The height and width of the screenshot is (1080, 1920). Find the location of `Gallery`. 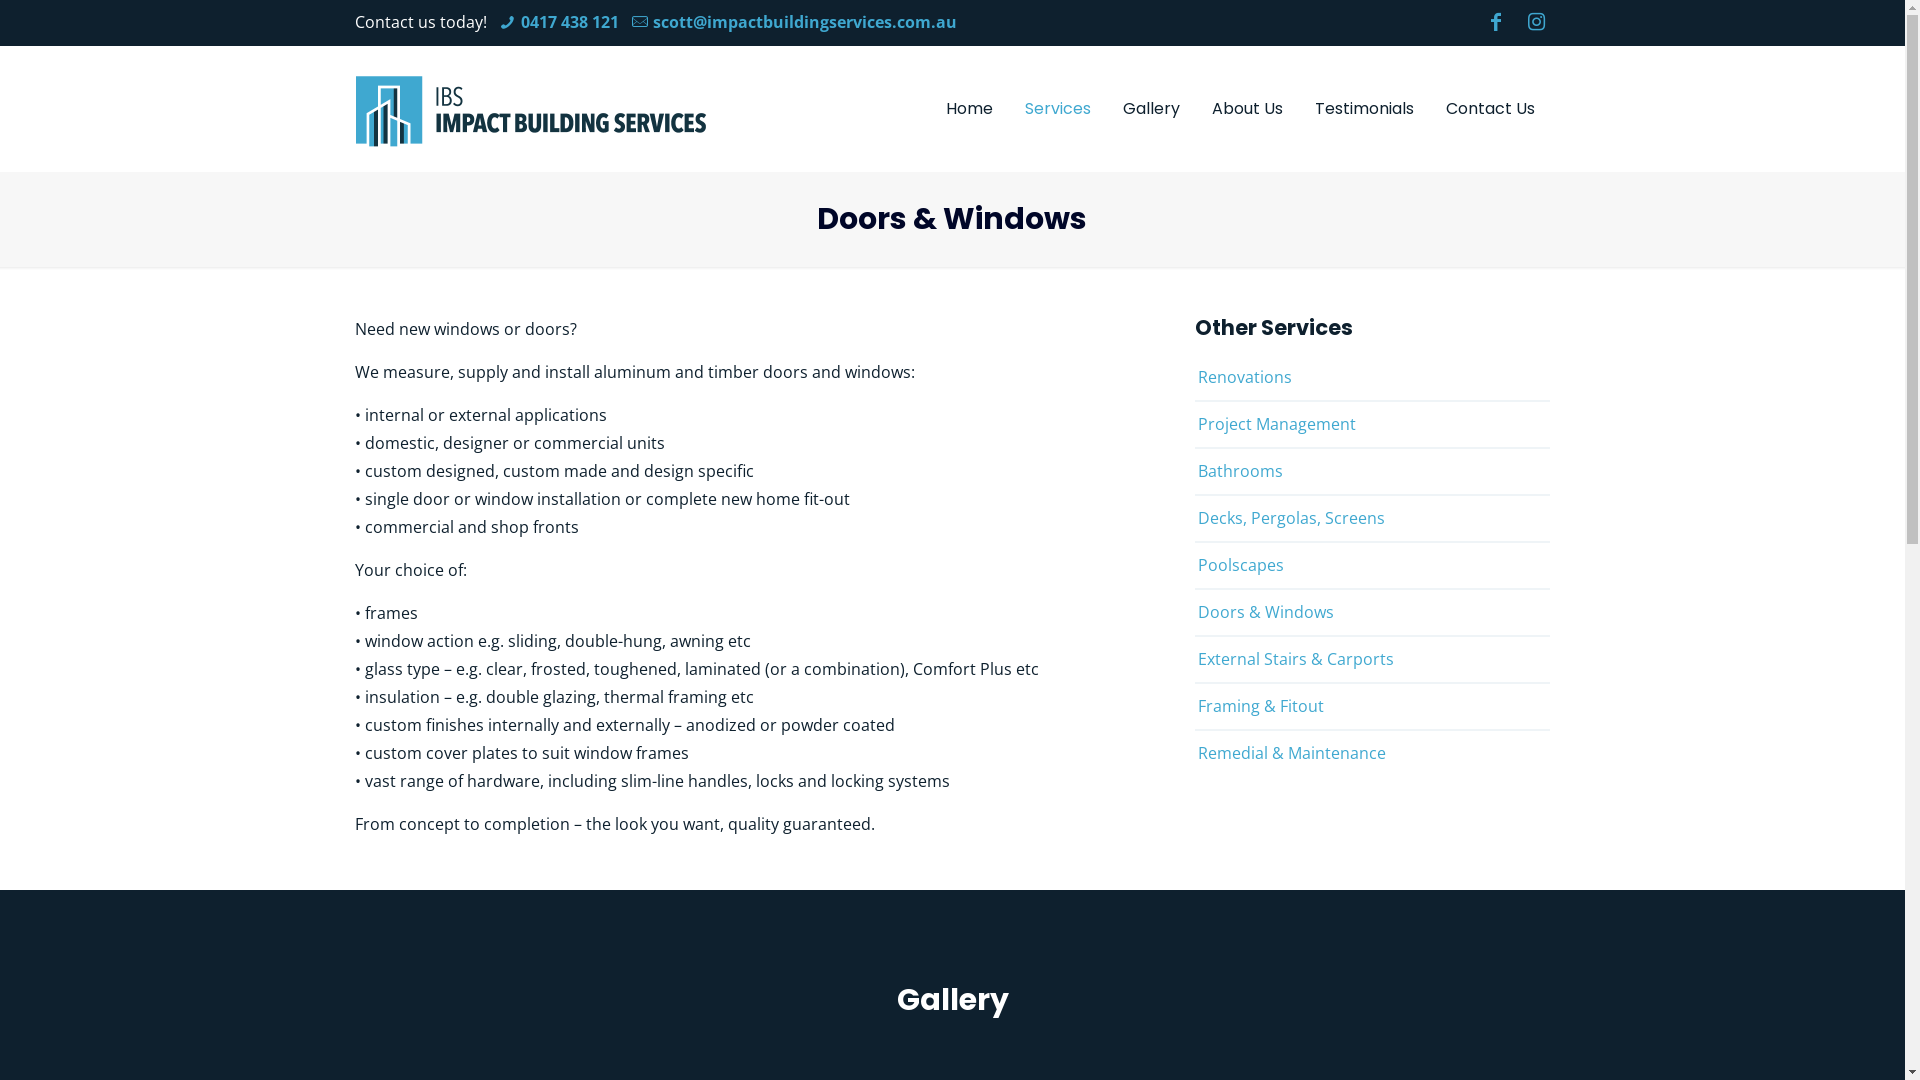

Gallery is located at coordinates (1152, 109).